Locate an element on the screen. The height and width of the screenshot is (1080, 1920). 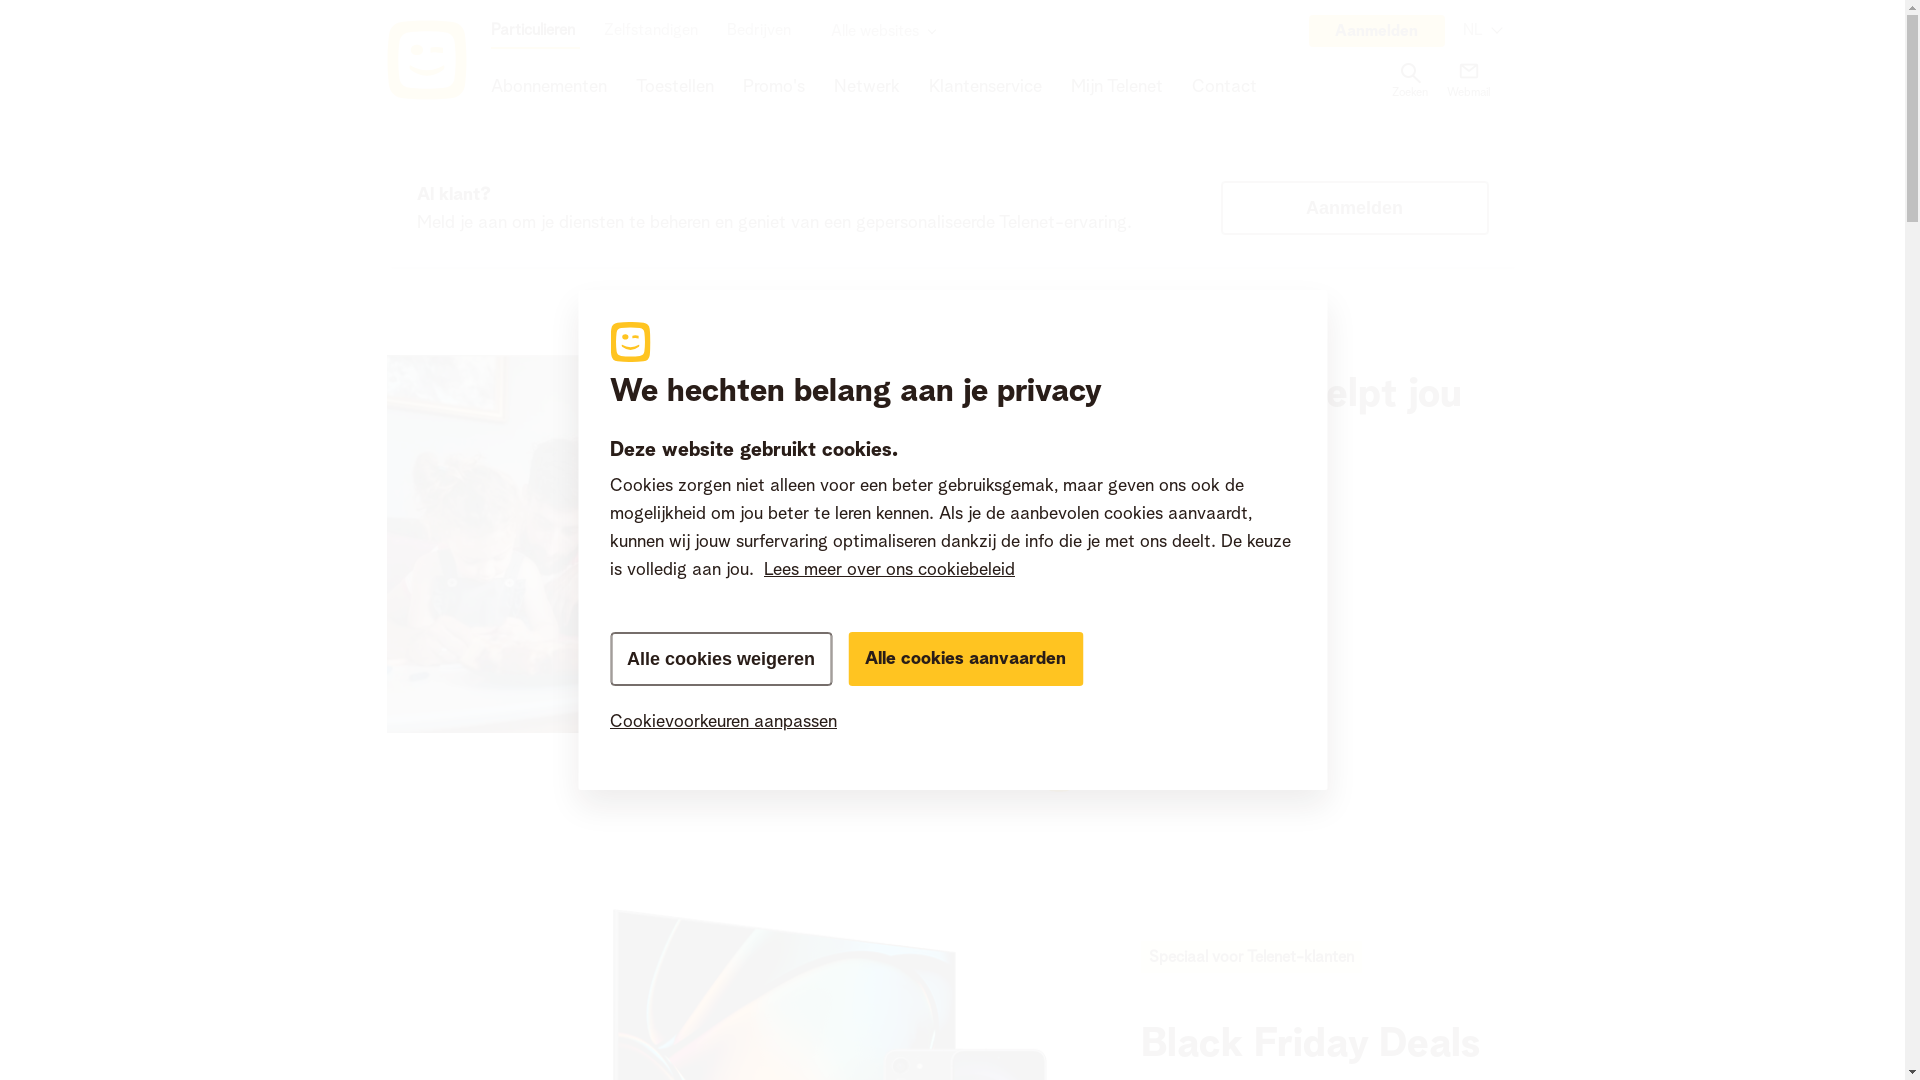
Zelfstandigen is located at coordinates (654, 29).